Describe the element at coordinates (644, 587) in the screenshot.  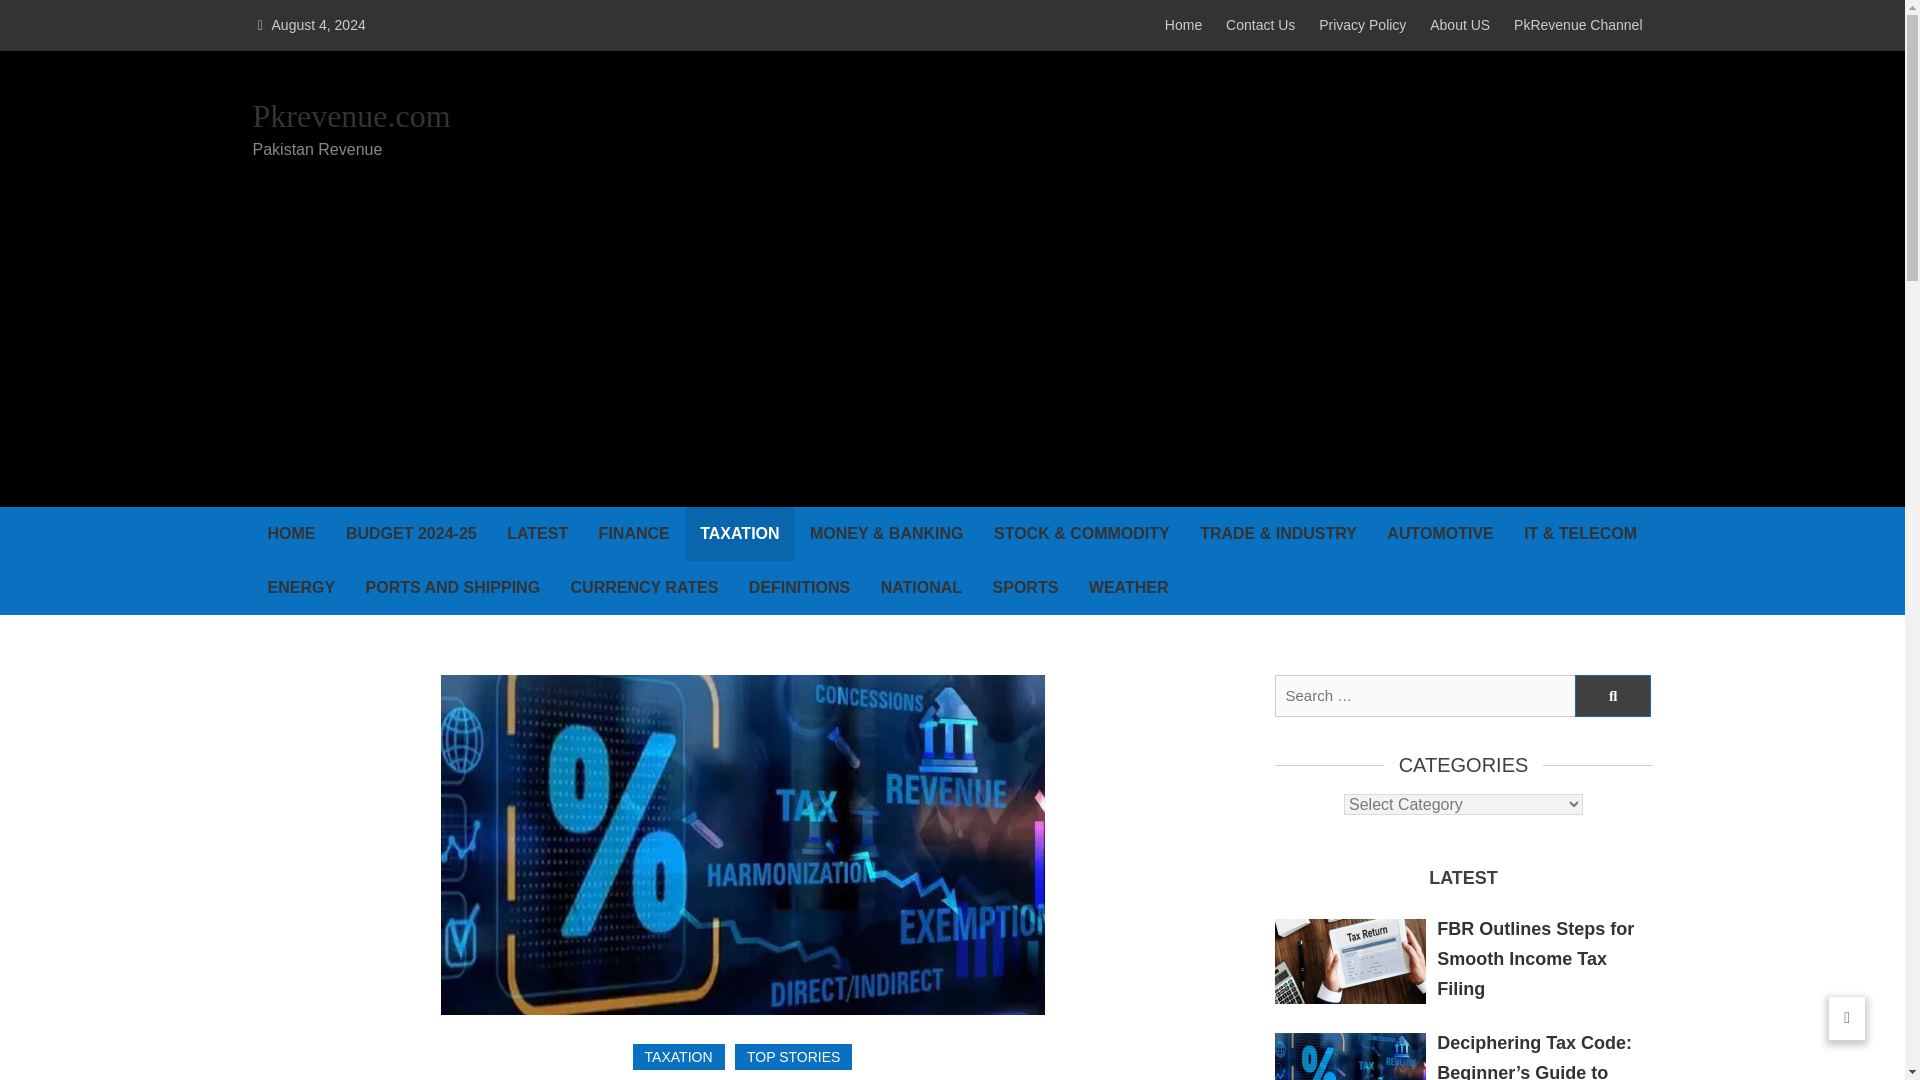
I see `CURRENCY RATES` at that location.